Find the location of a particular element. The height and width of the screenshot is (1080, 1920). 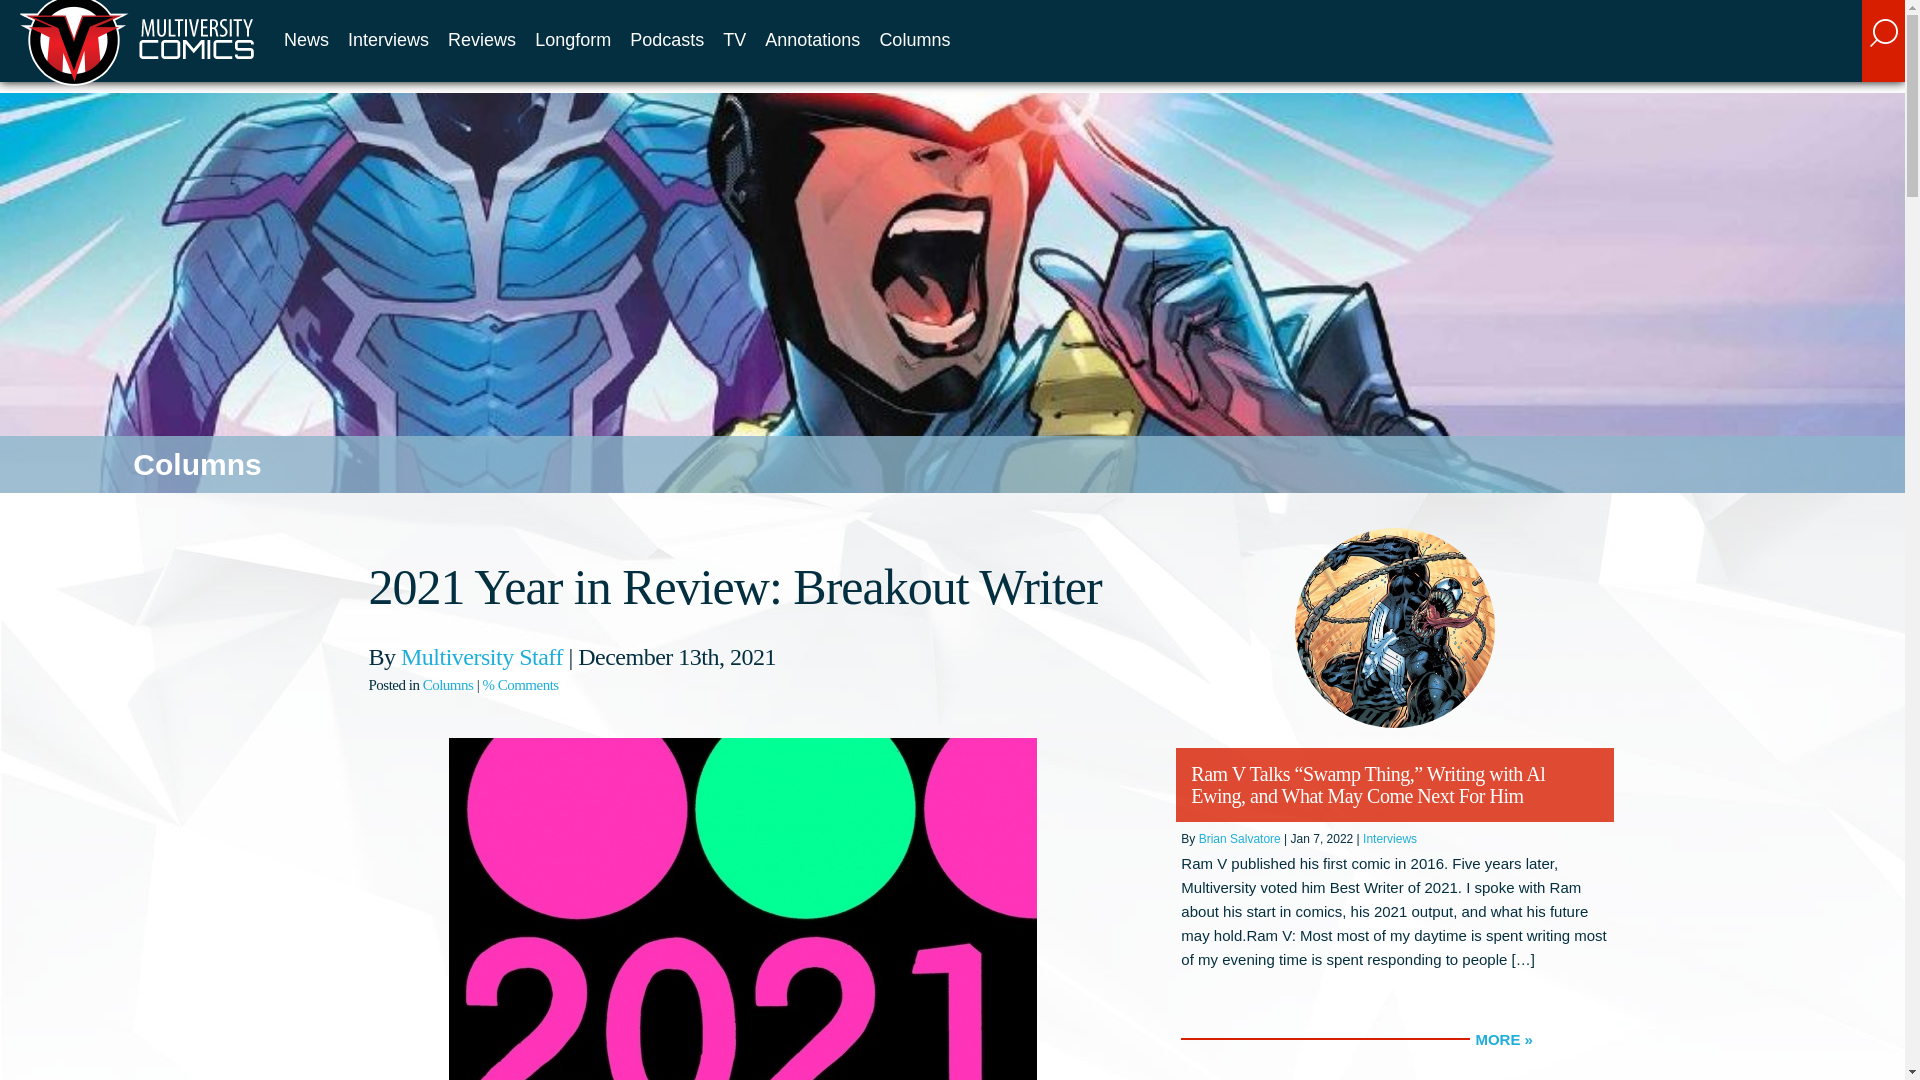

Posts by Multiversity Staff is located at coordinates (482, 656).